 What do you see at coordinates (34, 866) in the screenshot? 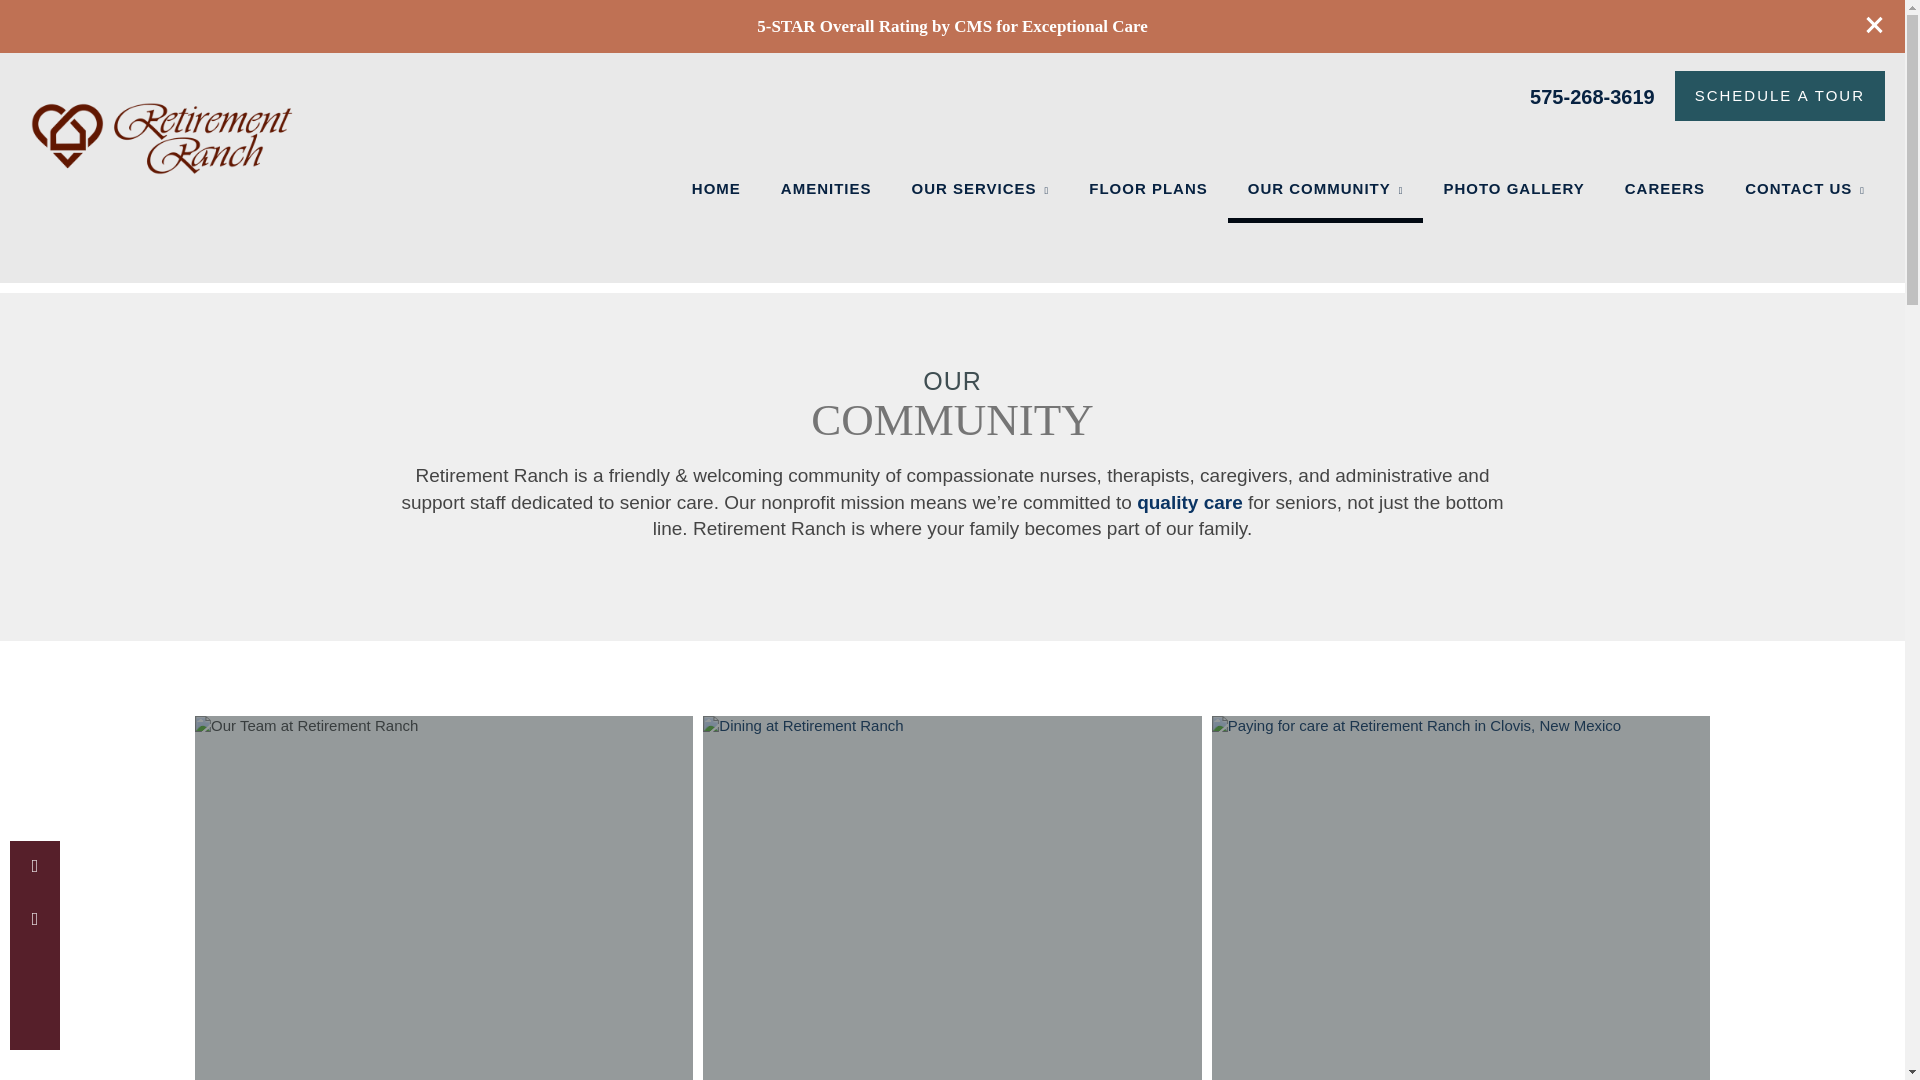
I see `Phone Number` at bounding box center [34, 866].